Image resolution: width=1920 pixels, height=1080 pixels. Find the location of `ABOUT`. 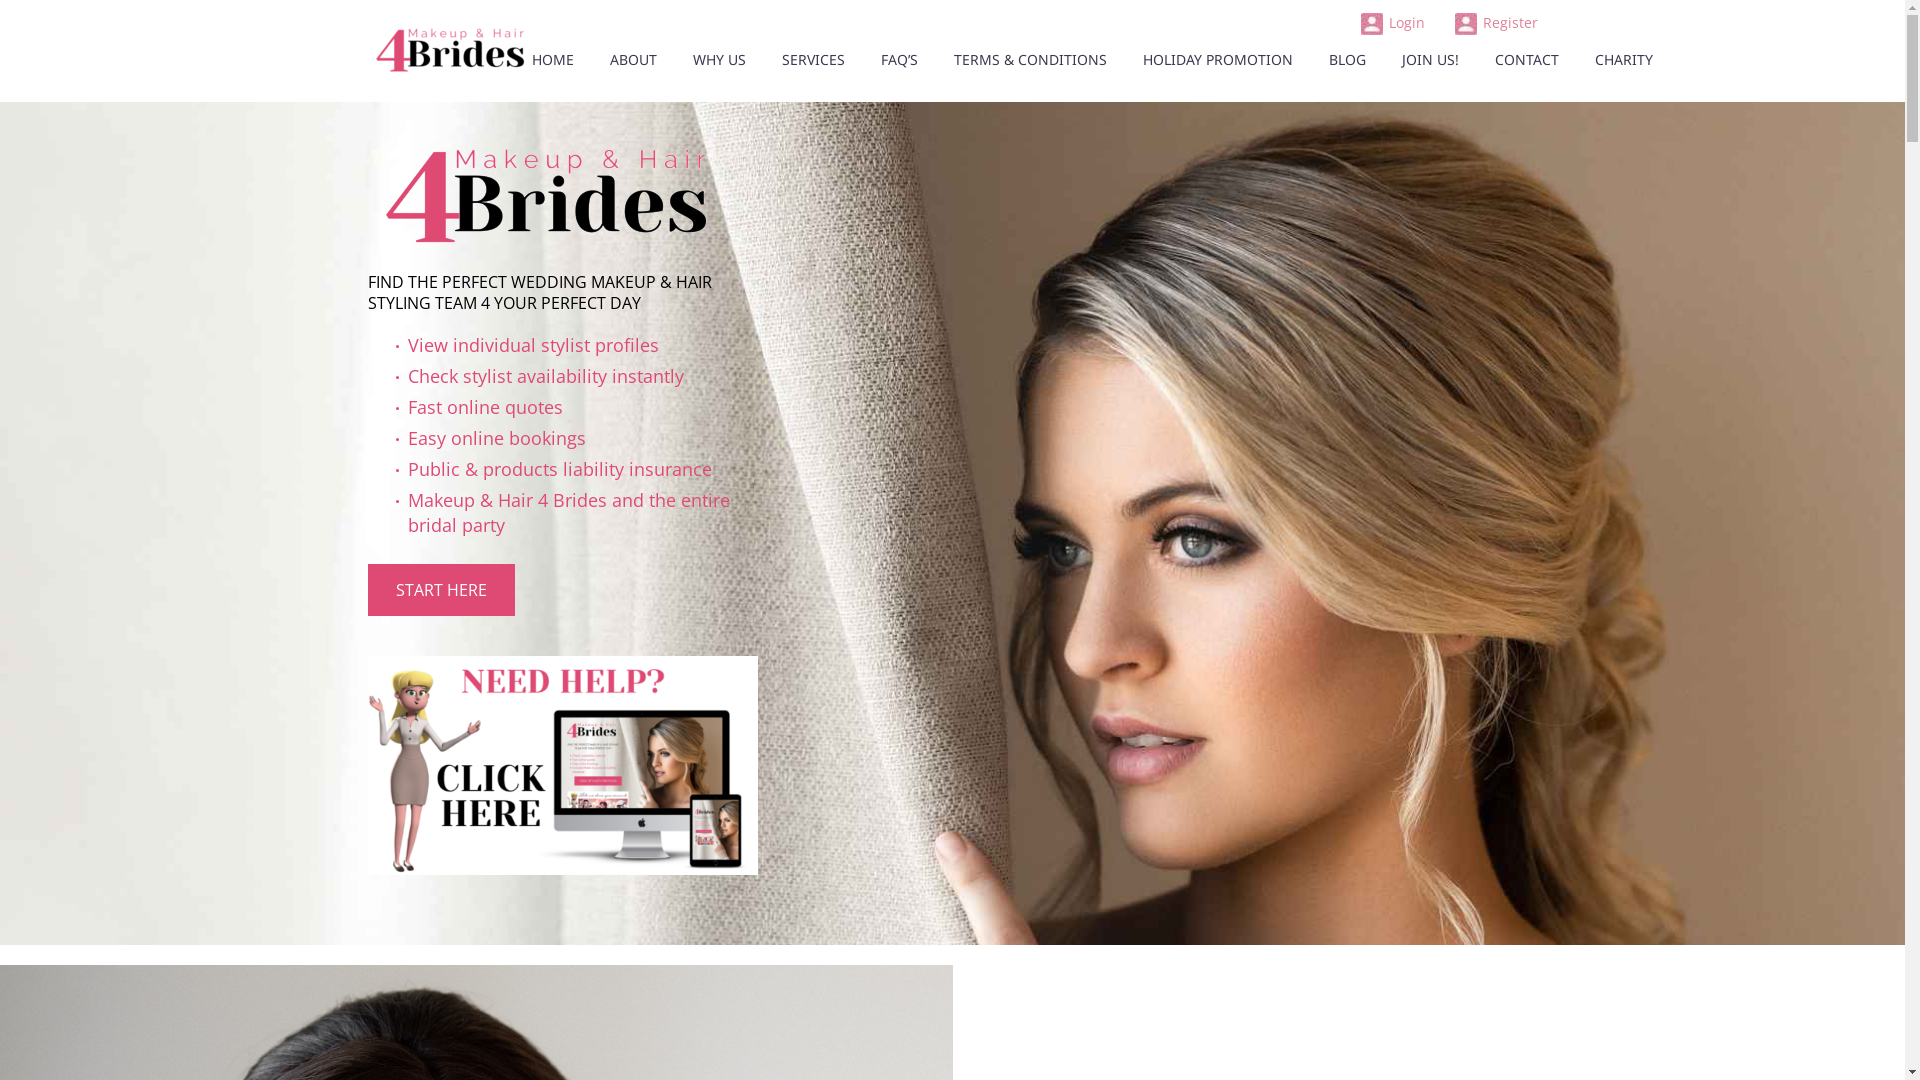

ABOUT is located at coordinates (632, 60).